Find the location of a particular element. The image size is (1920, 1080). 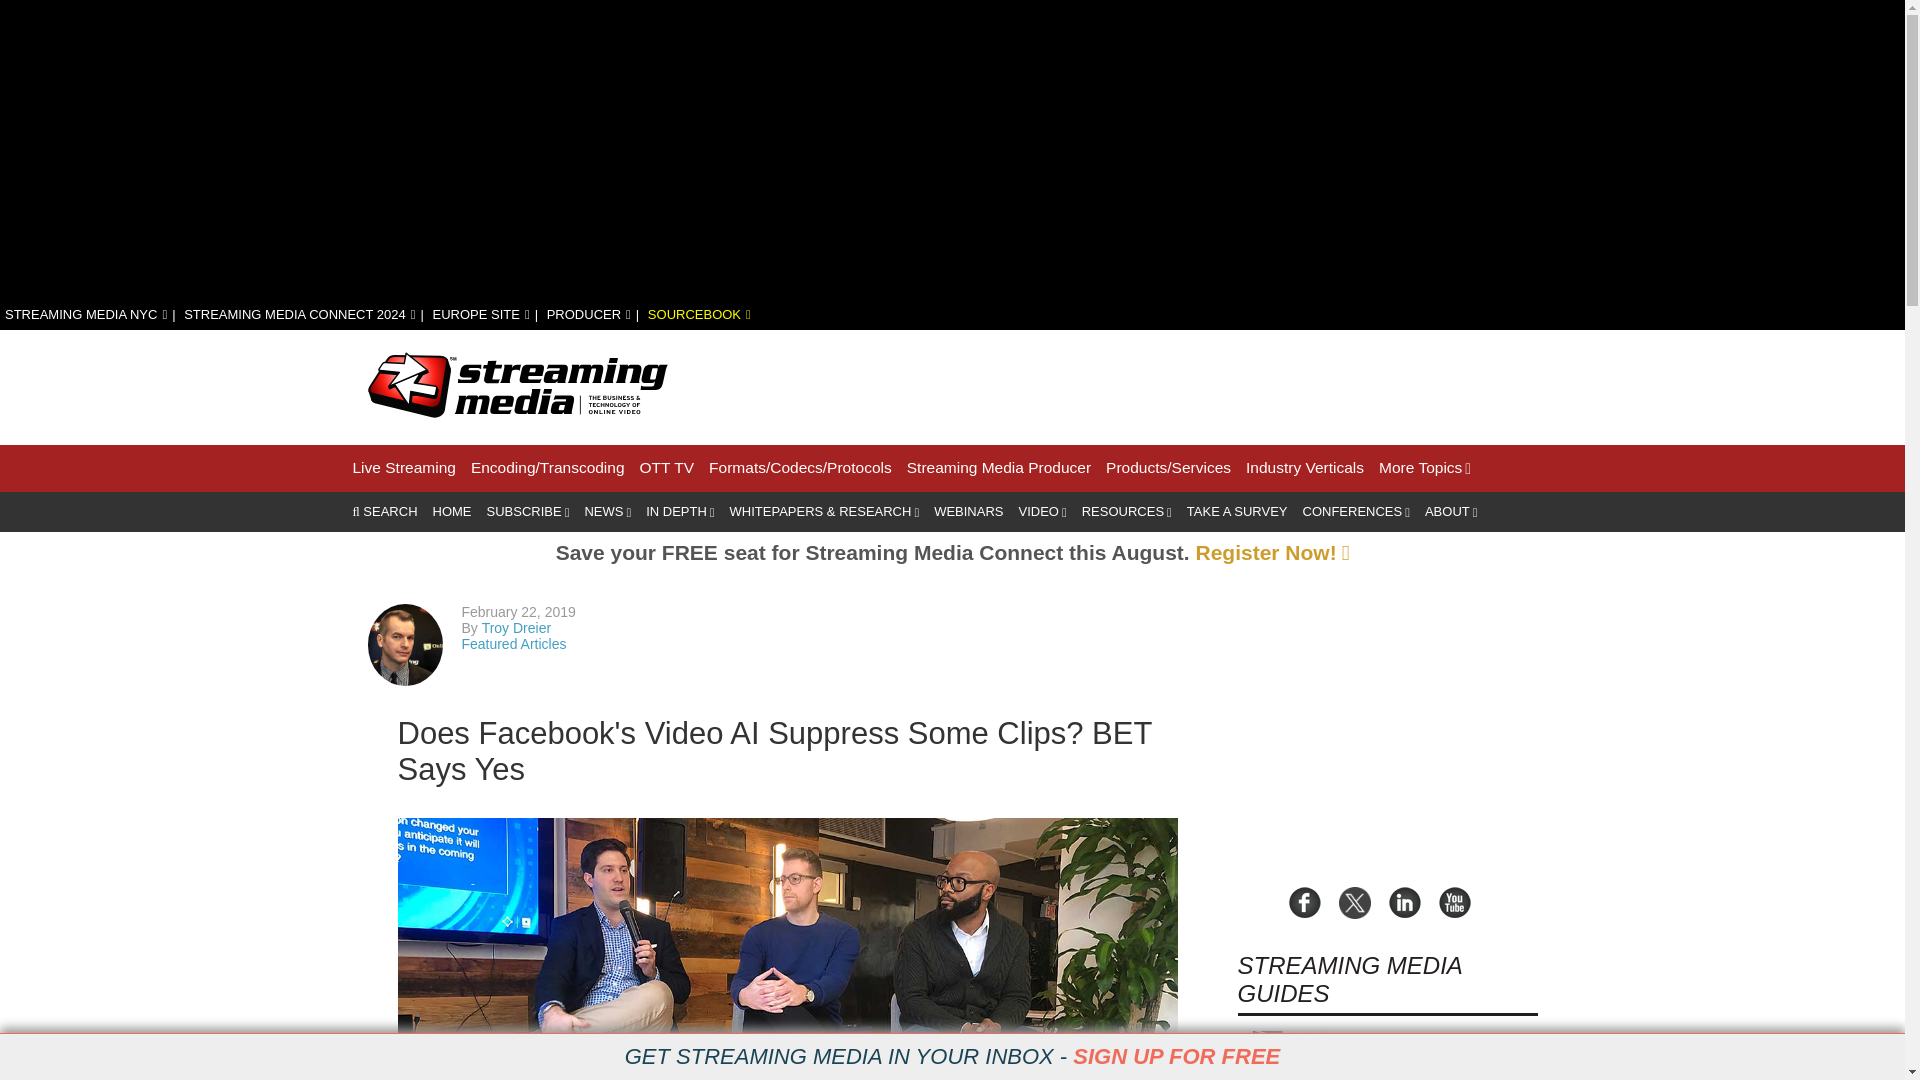

 SEARCH is located at coordinates (384, 512).